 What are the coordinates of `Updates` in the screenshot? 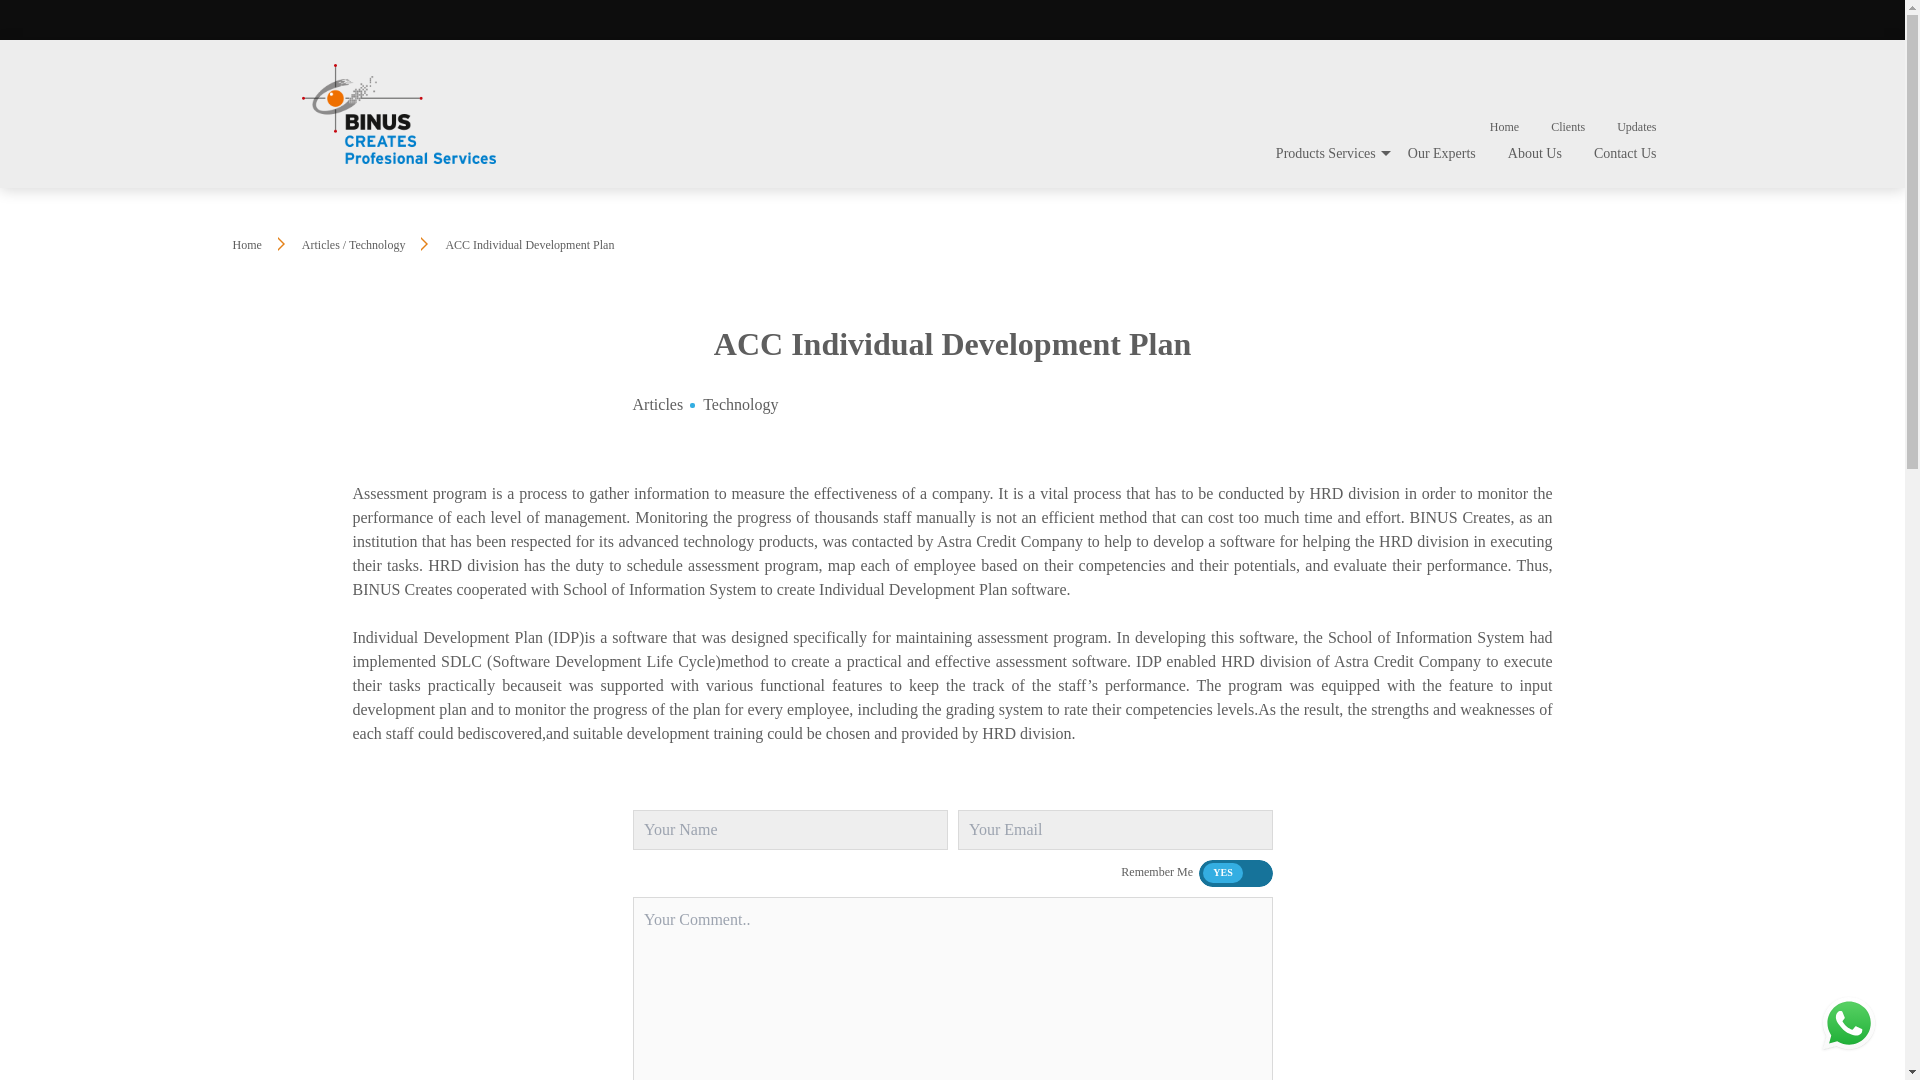 It's located at (1636, 126).